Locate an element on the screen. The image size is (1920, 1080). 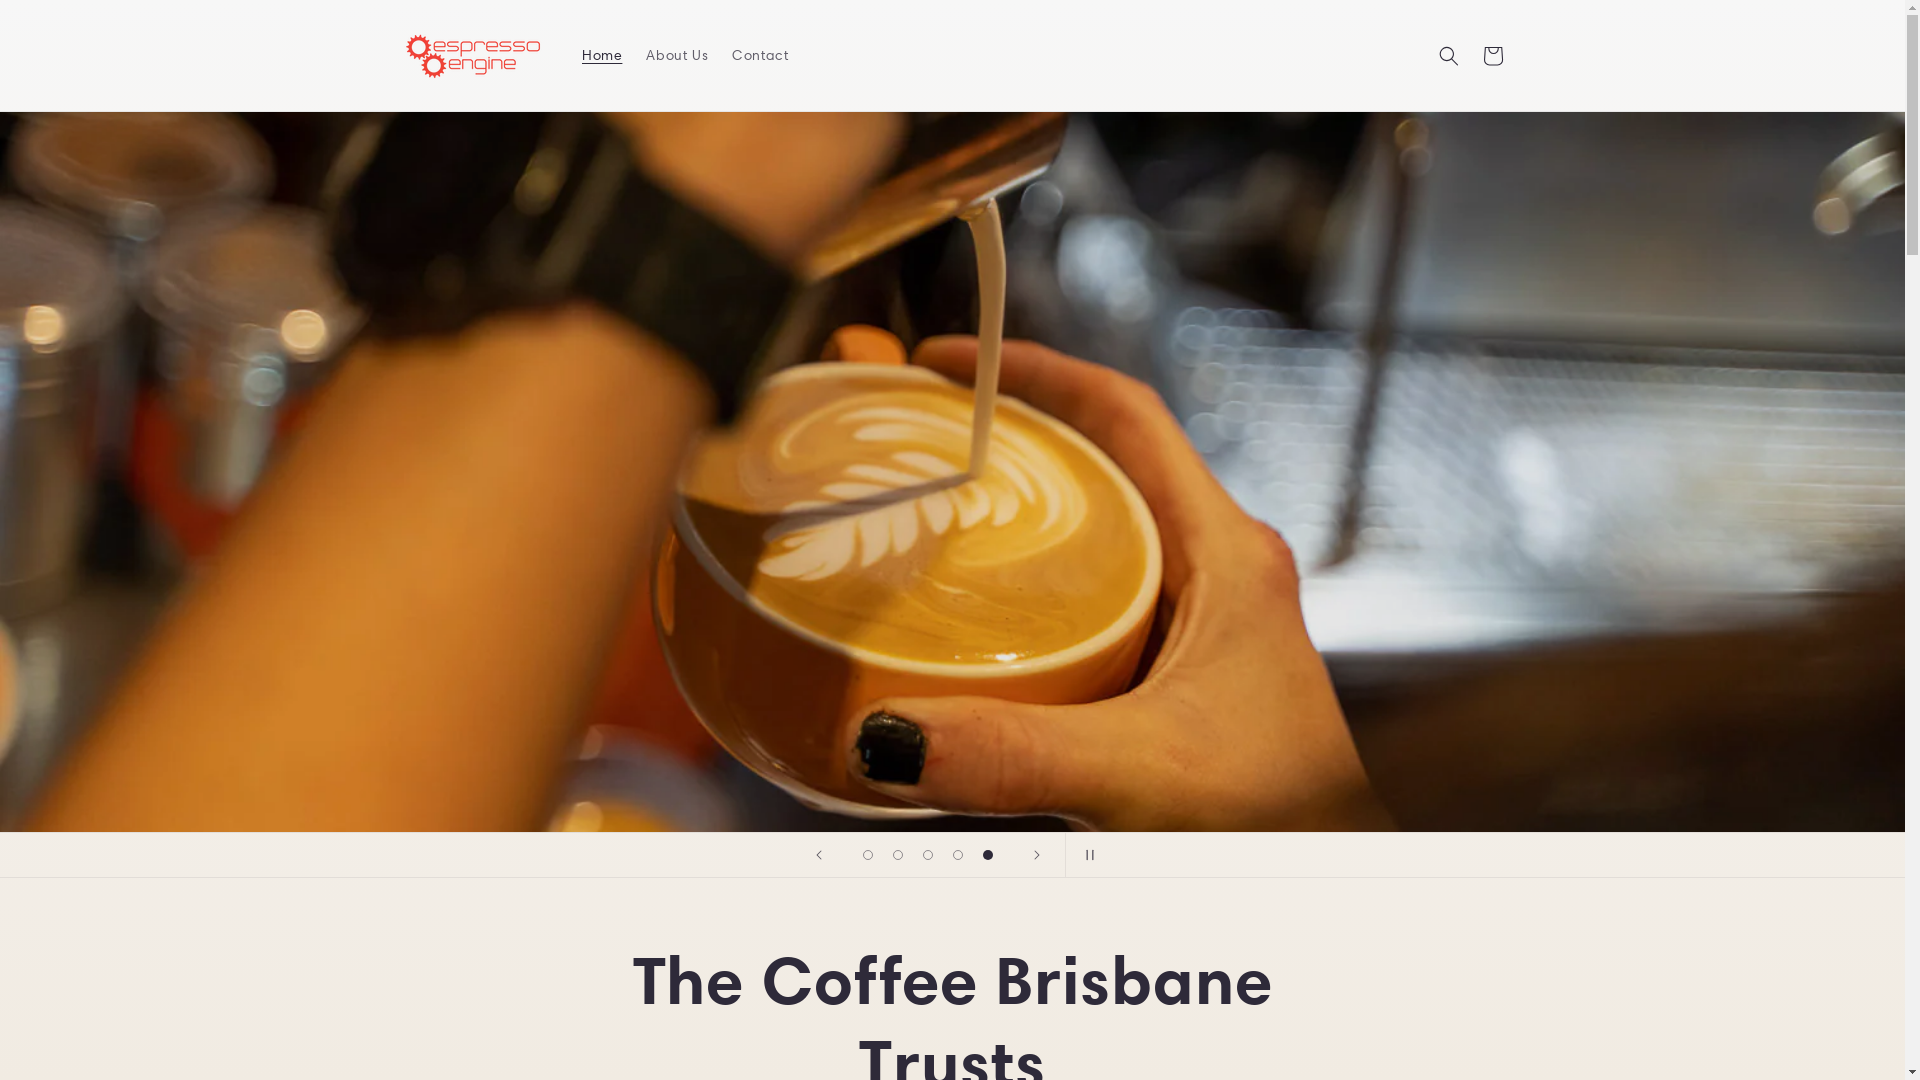
About Us is located at coordinates (677, 55).